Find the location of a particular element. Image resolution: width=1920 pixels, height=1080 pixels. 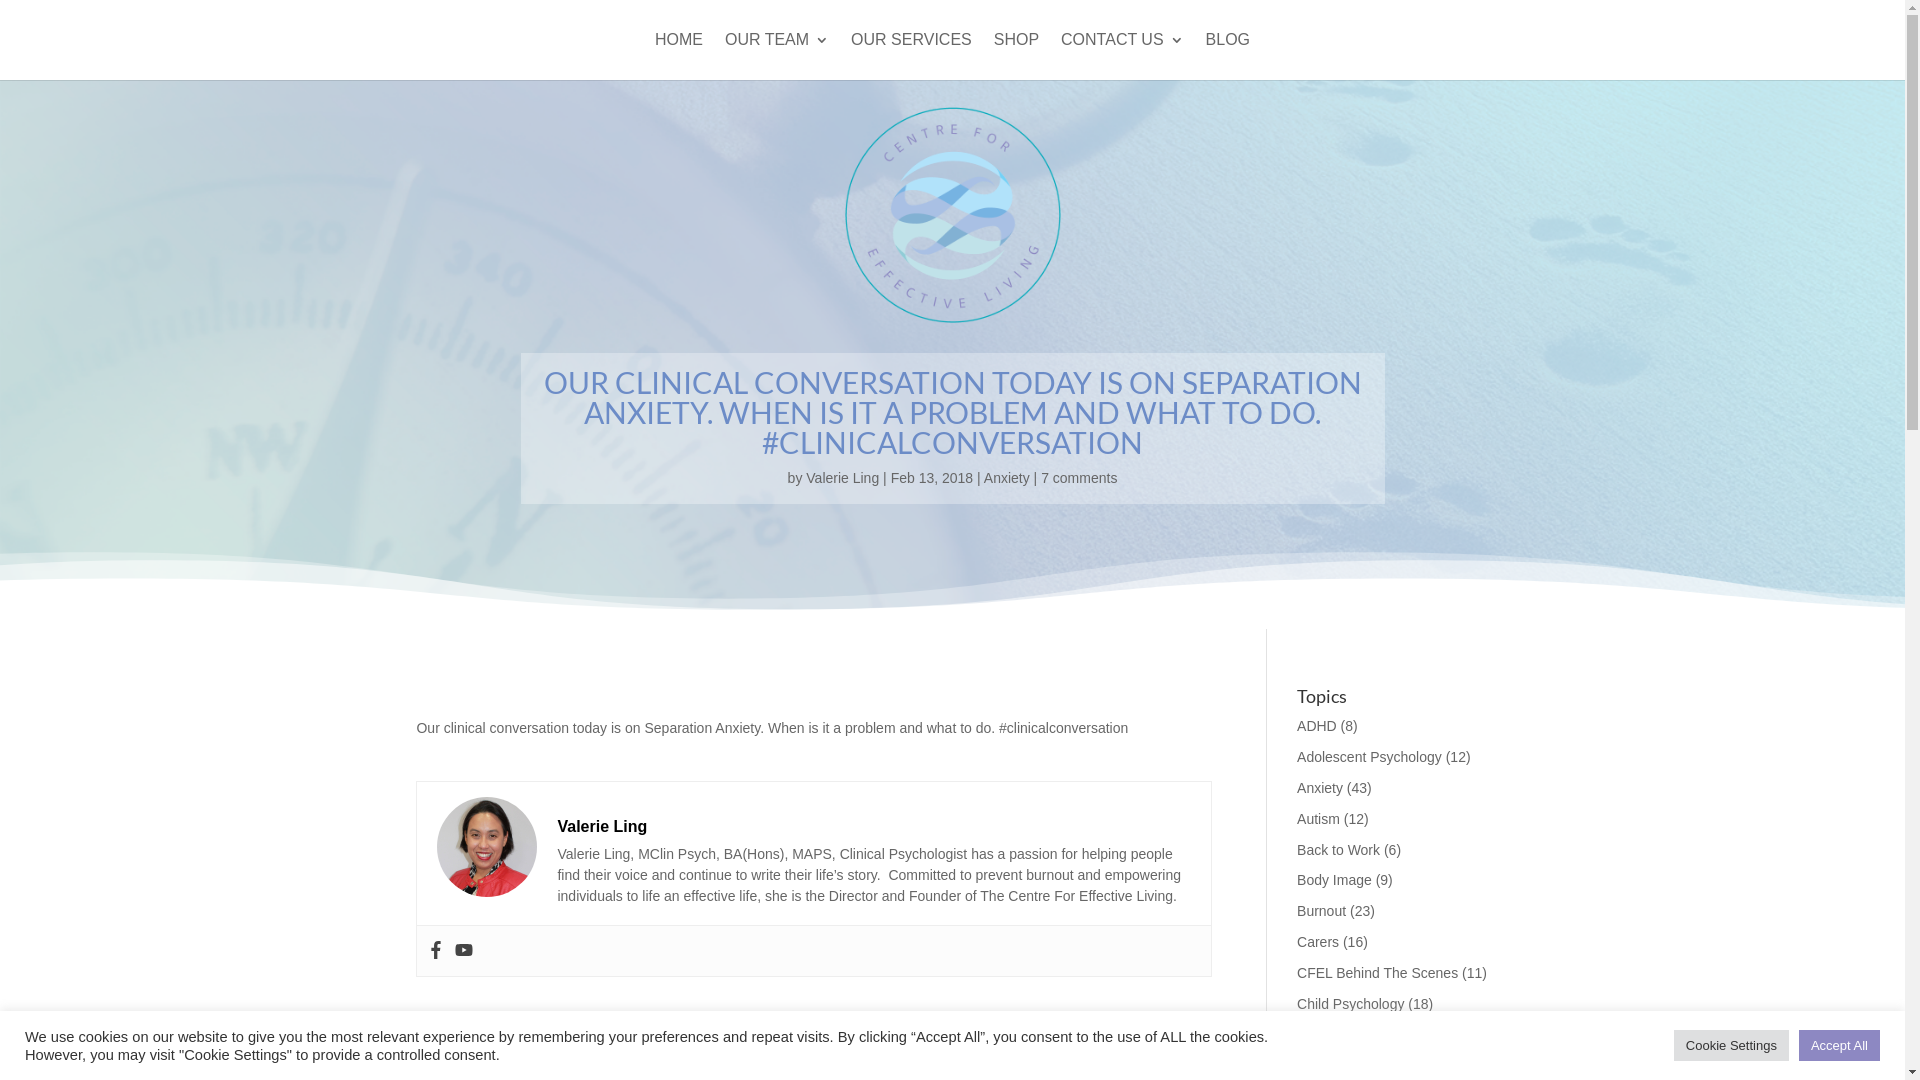

Anxiety is located at coordinates (1006, 478).